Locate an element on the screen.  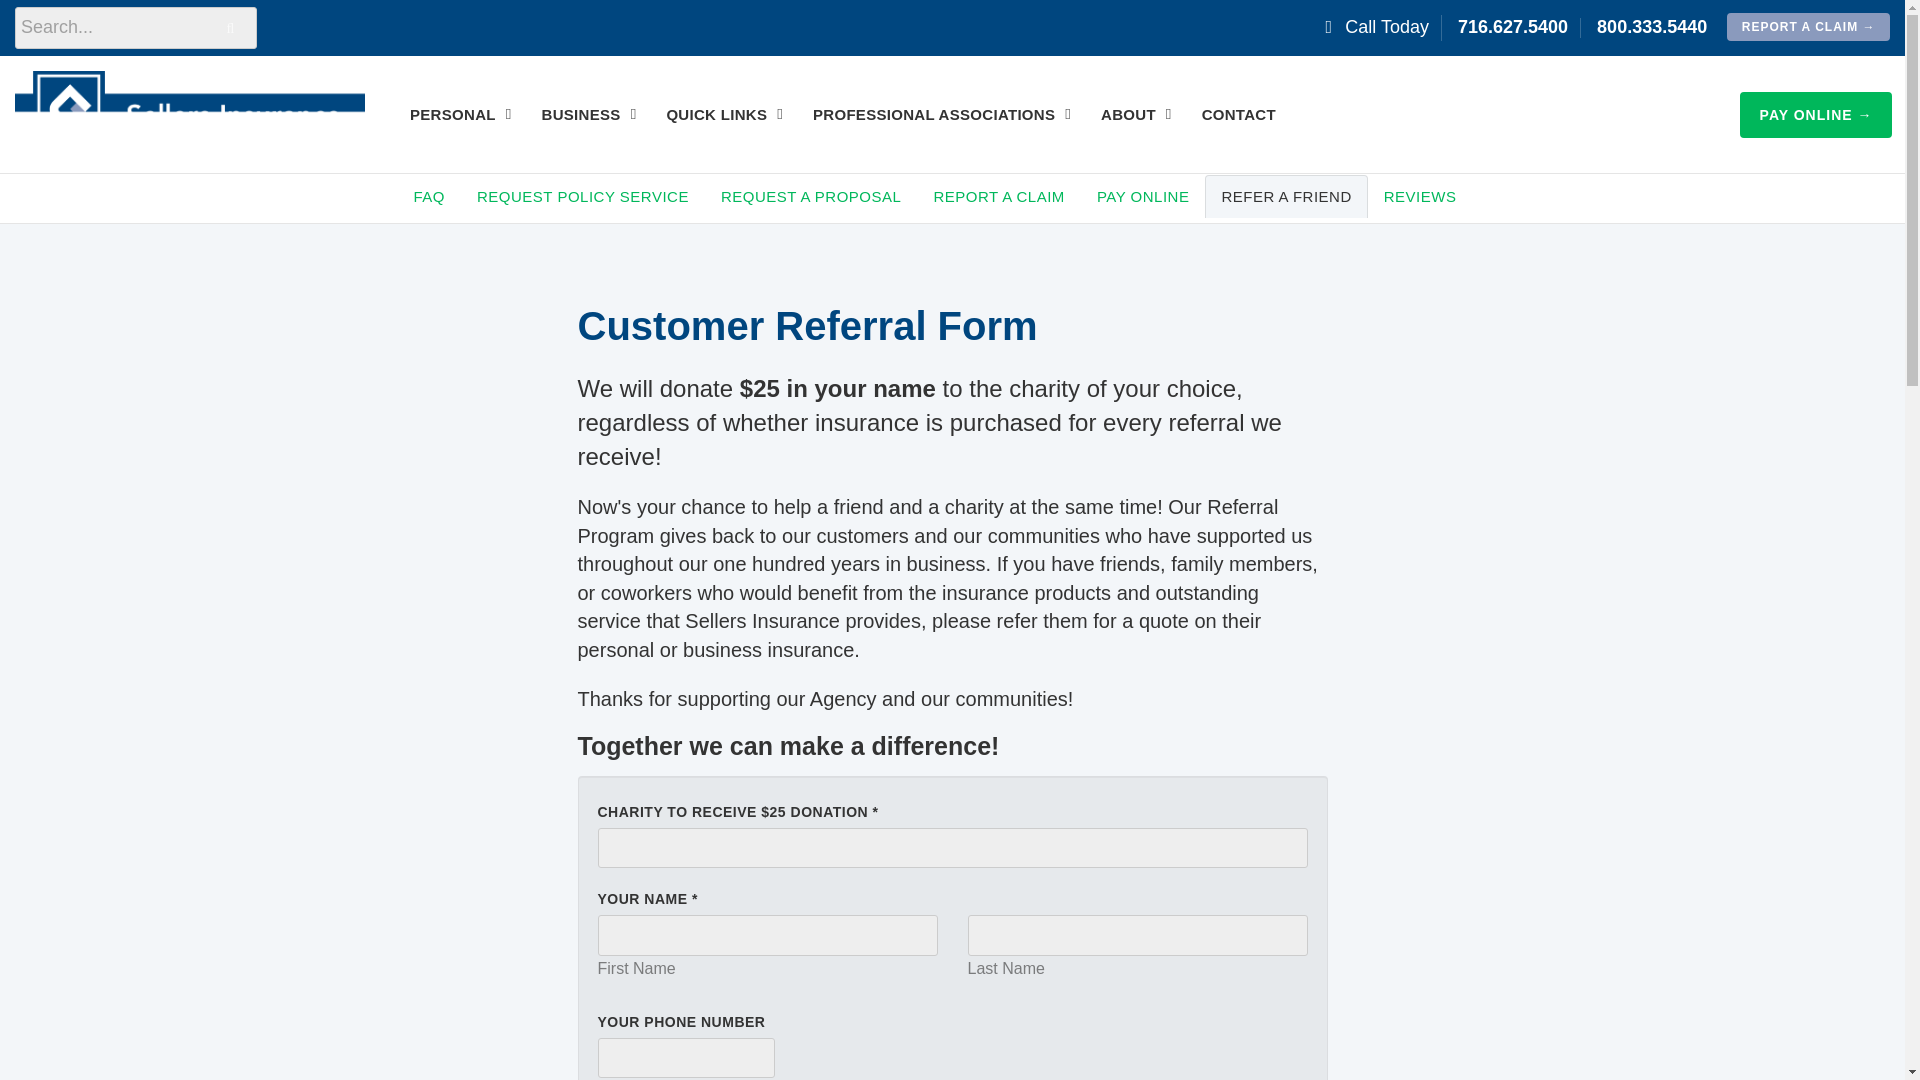
QUICK LINKS is located at coordinates (724, 114).